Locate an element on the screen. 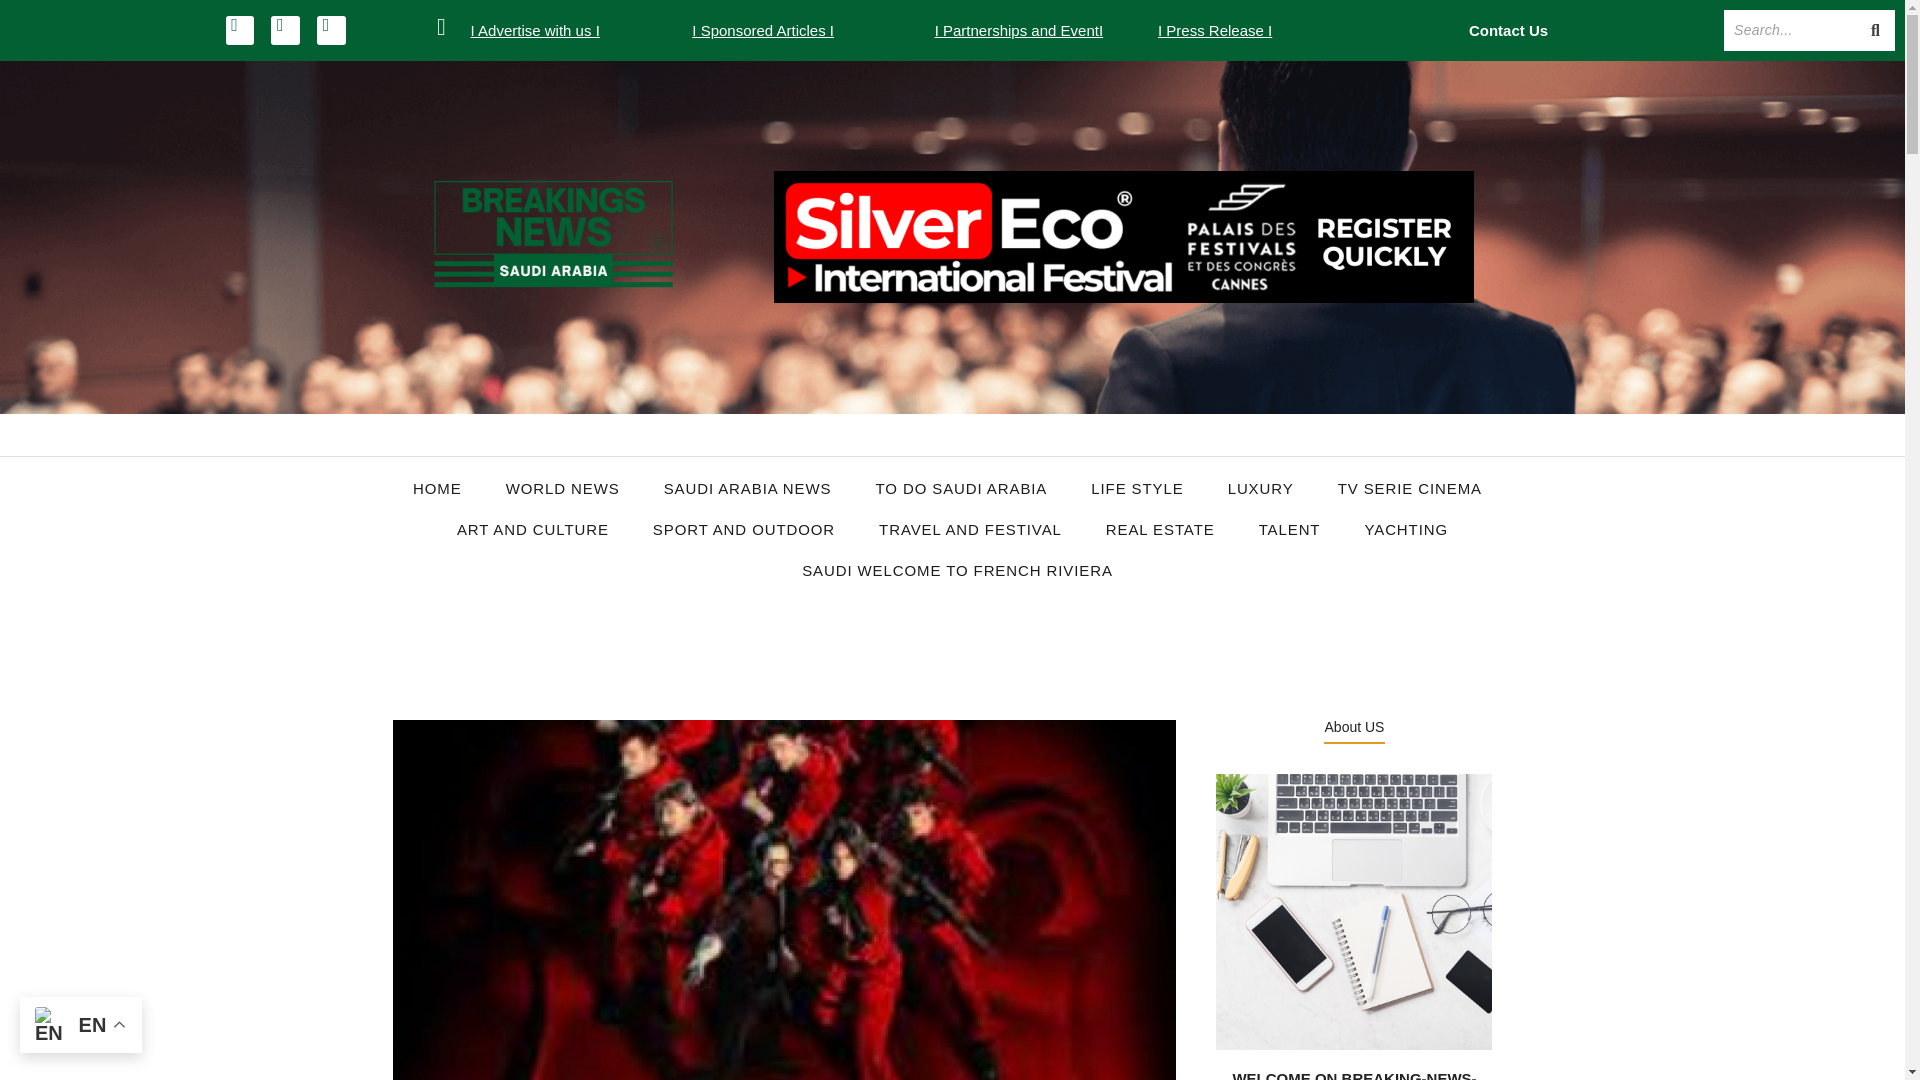  Silver Eco International Festival is located at coordinates (1124, 236).